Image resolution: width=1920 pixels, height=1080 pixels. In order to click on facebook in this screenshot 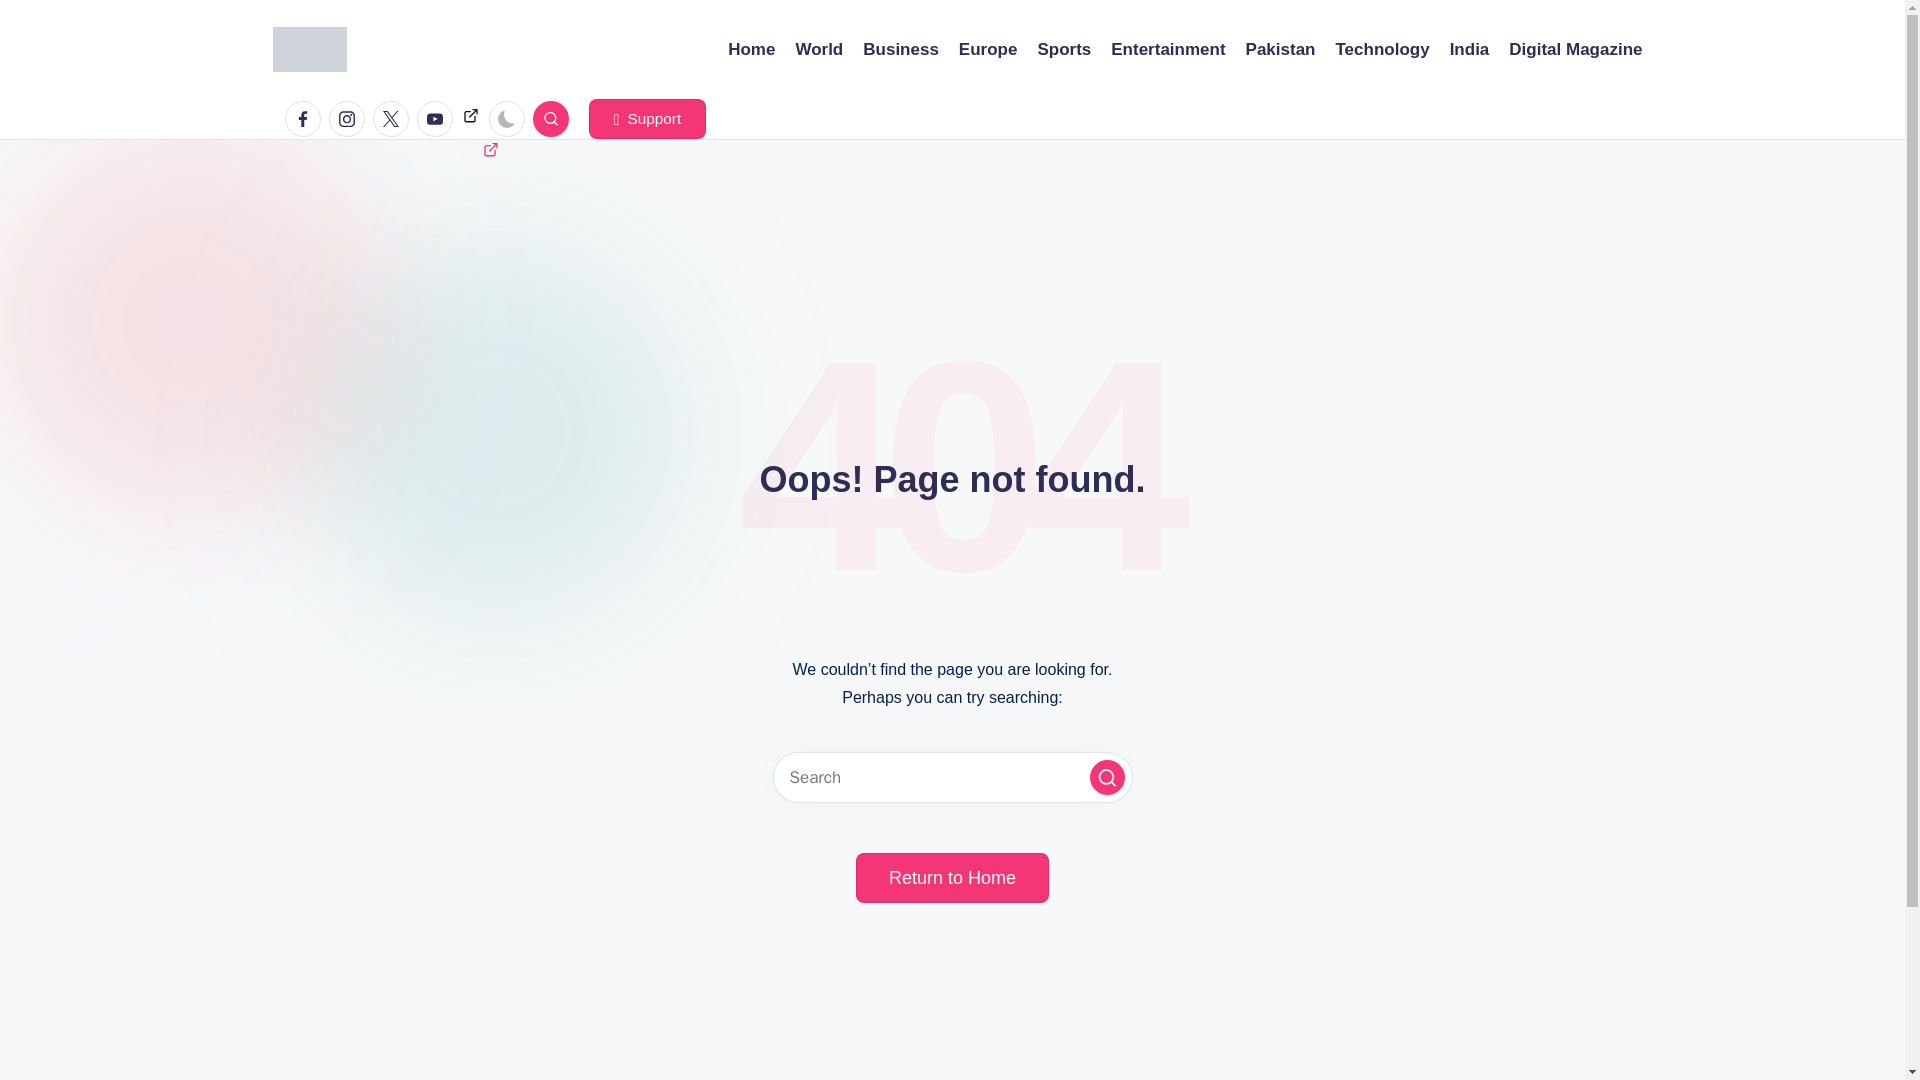, I will do `click(306, 119)`.